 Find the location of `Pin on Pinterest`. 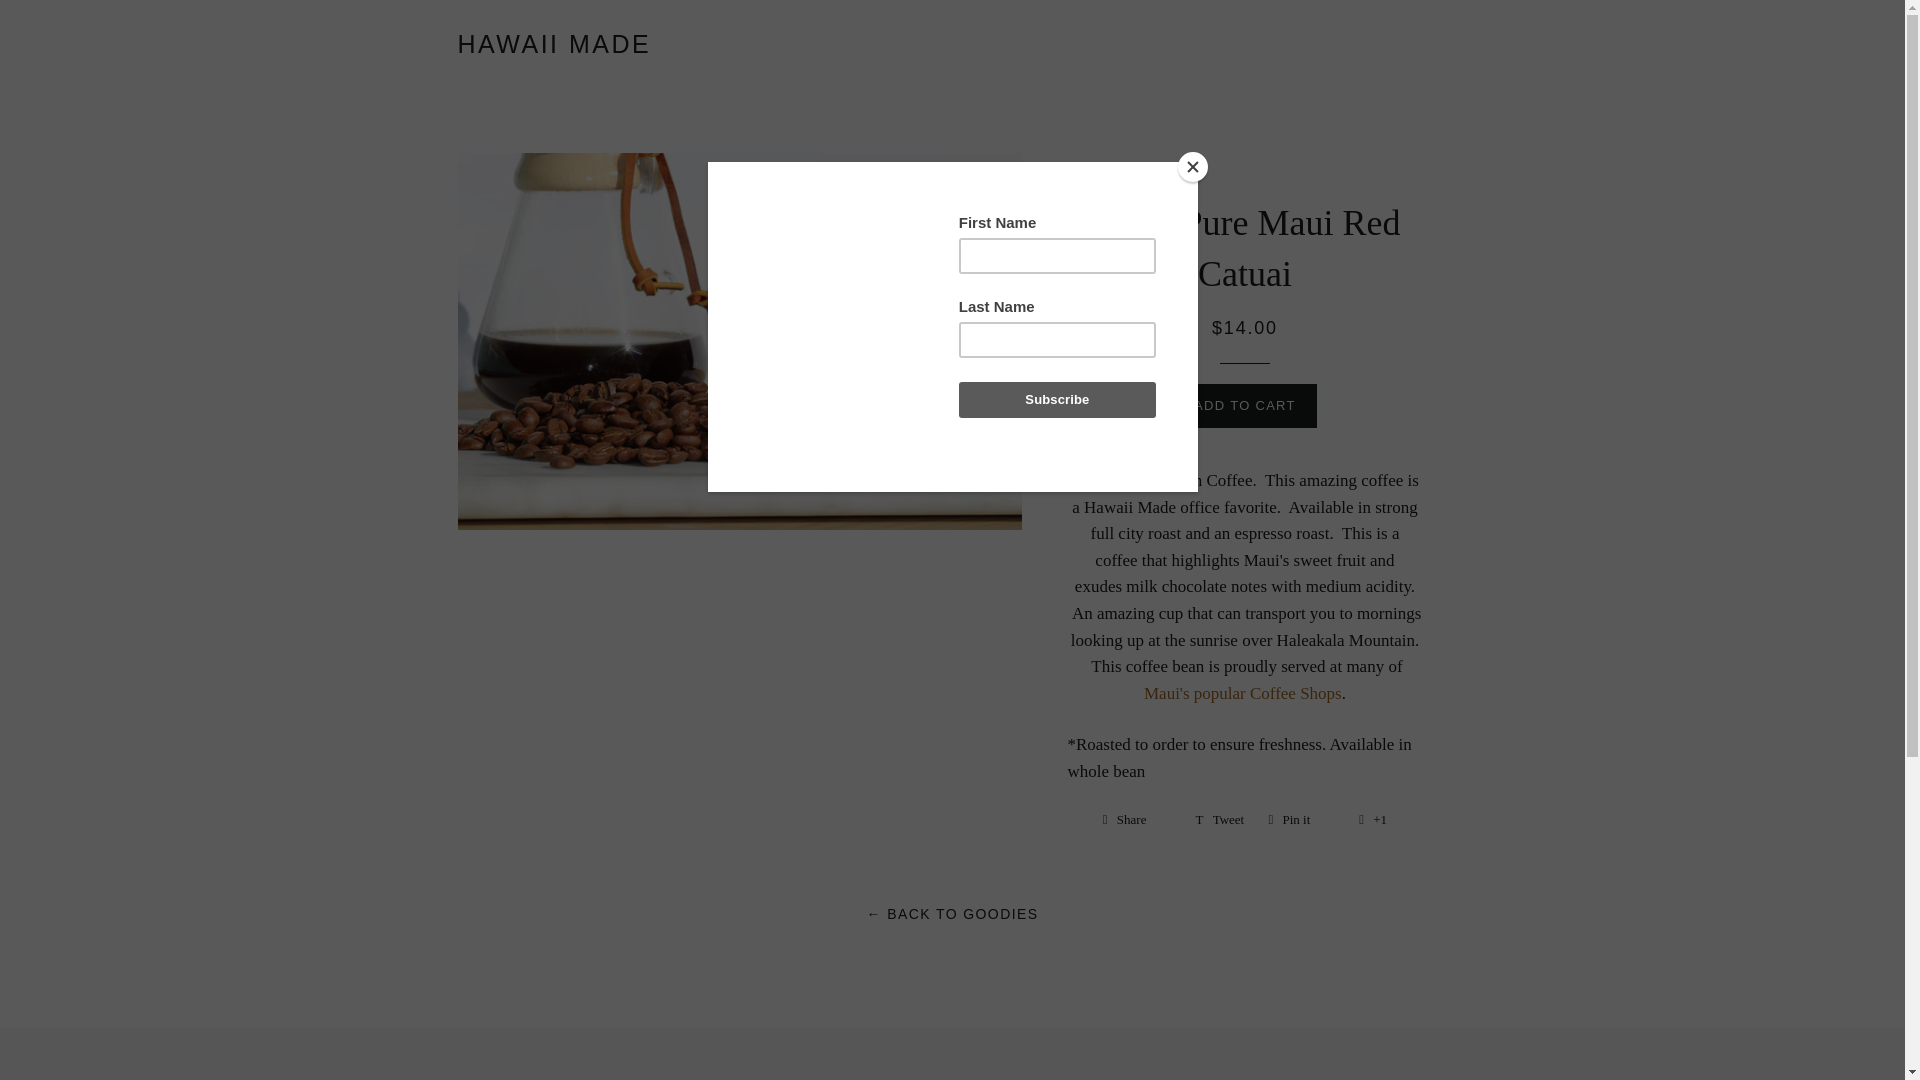

Pin on Pinterest is located at coordinates (1301, 819).